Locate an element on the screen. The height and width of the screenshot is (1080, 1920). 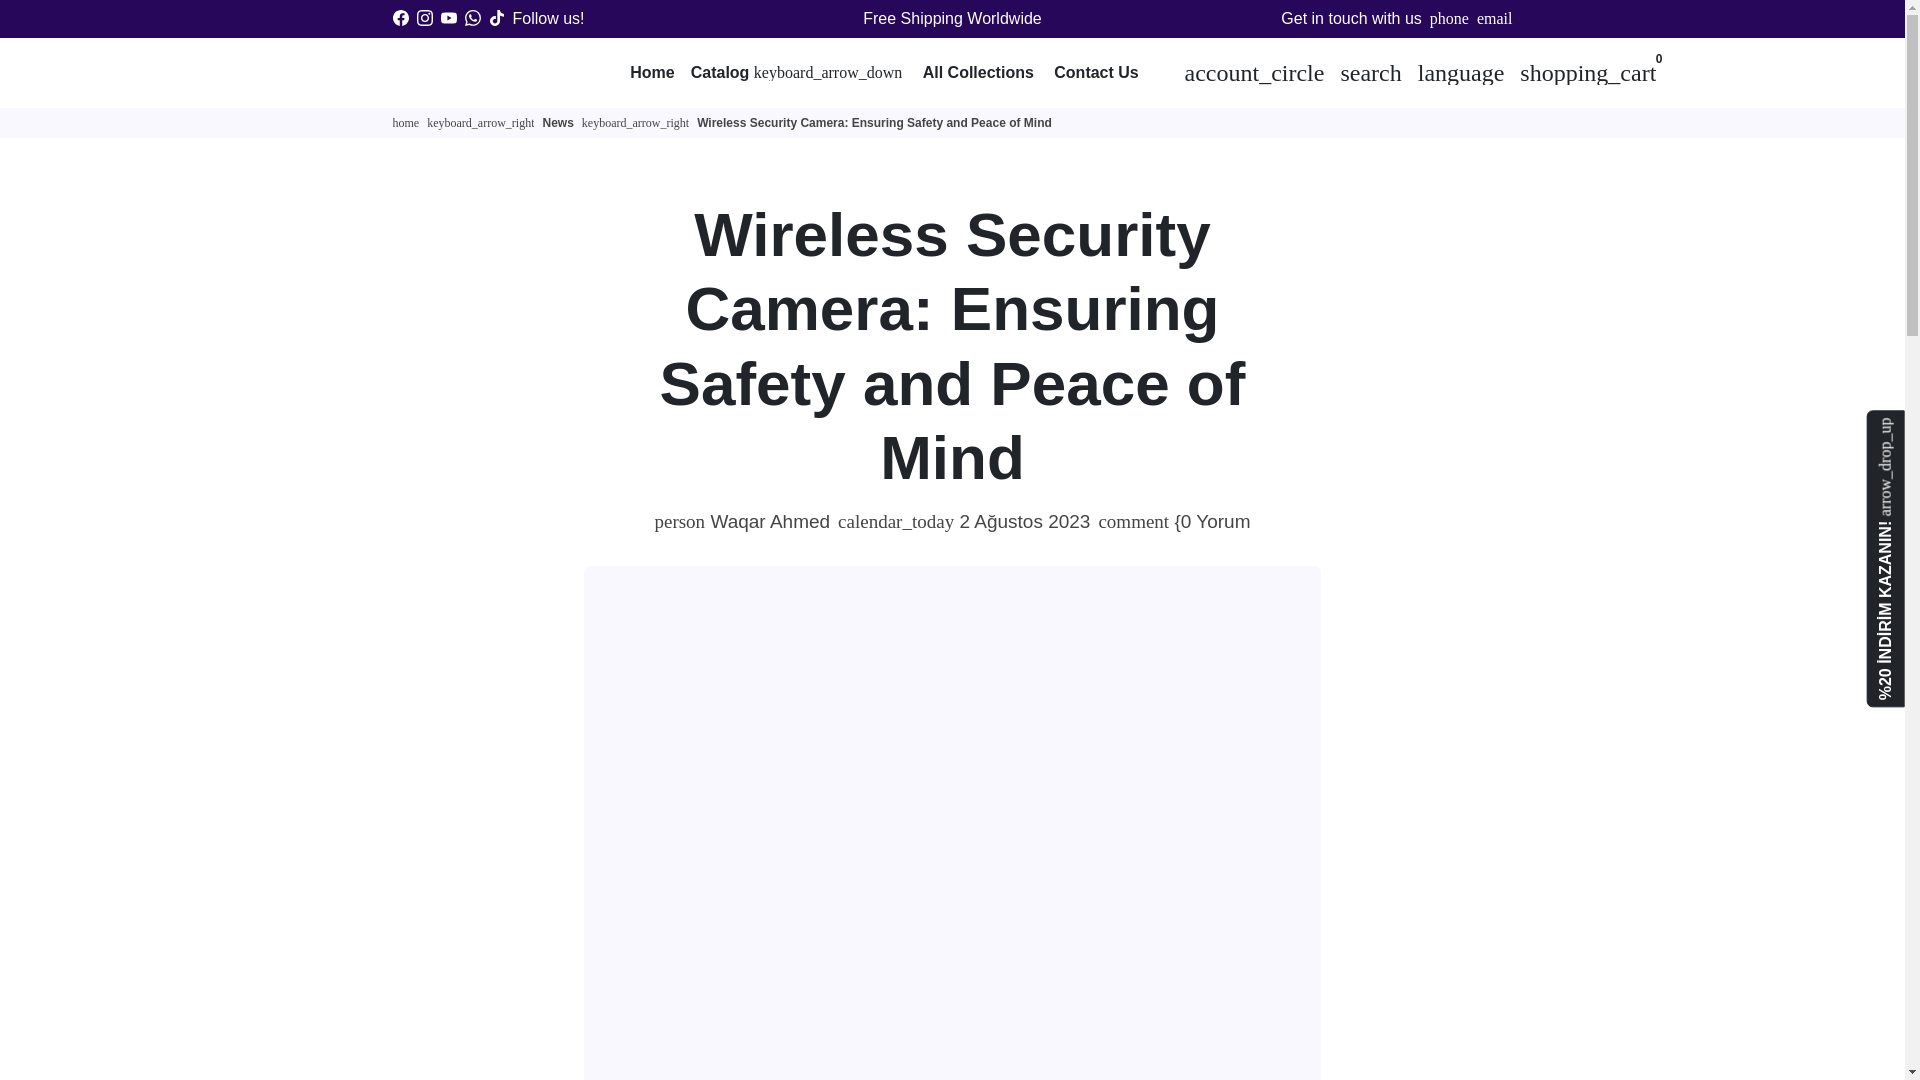
Instagram tarihinde WA Super Store is located at coordinates (424, 18).